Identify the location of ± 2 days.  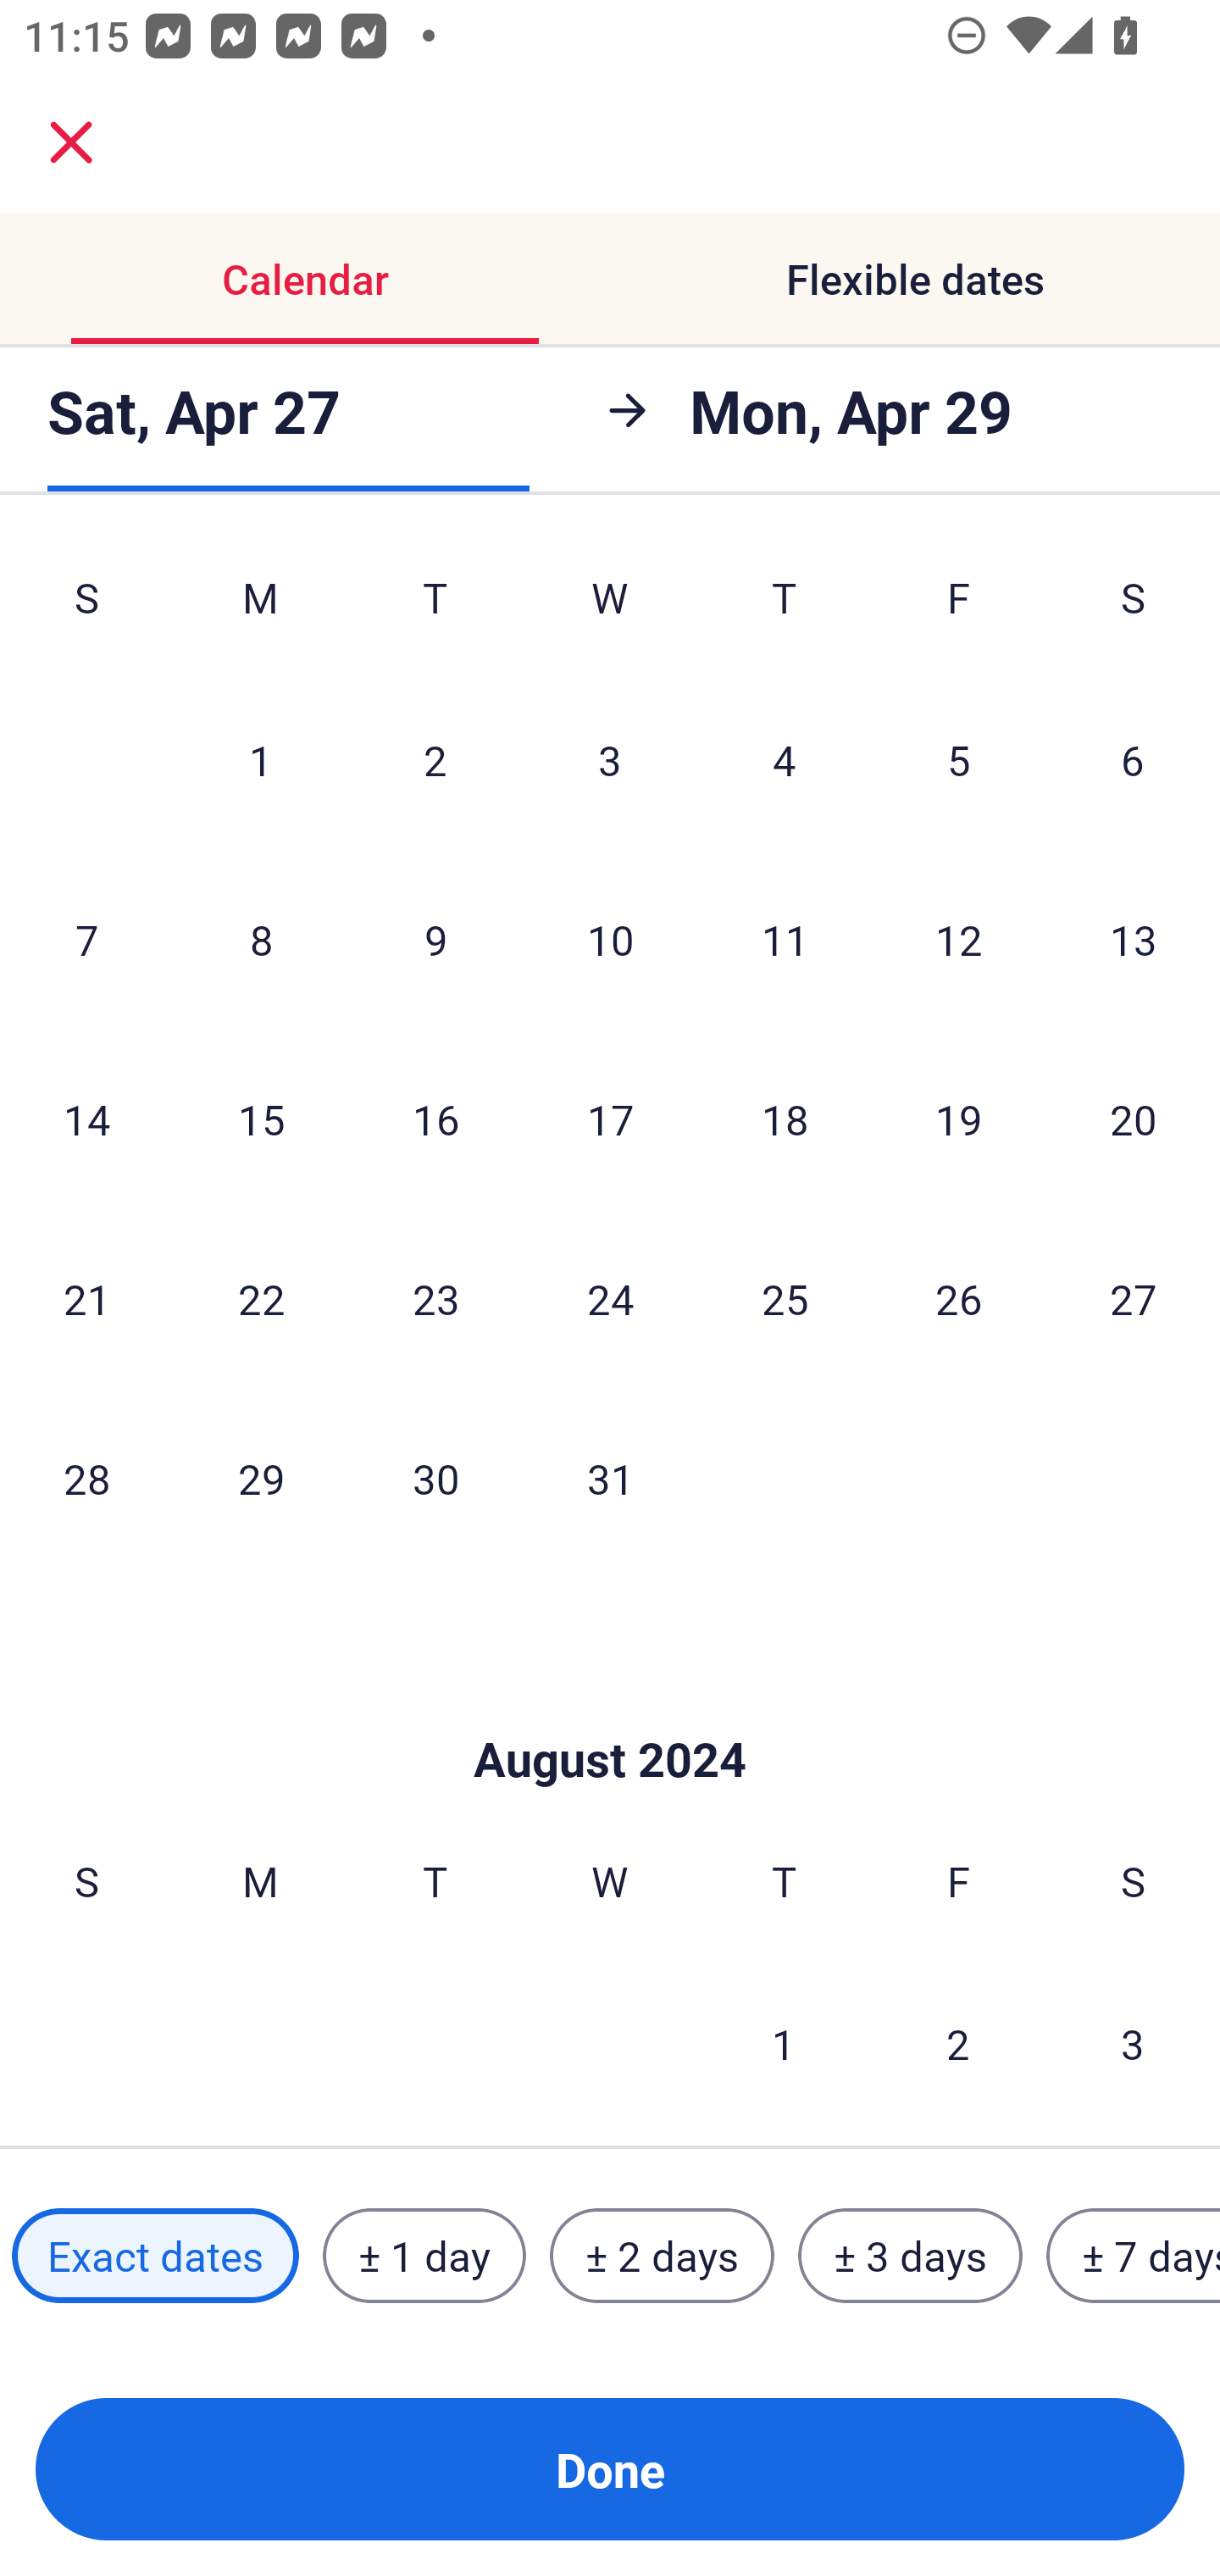
(663, 2255).